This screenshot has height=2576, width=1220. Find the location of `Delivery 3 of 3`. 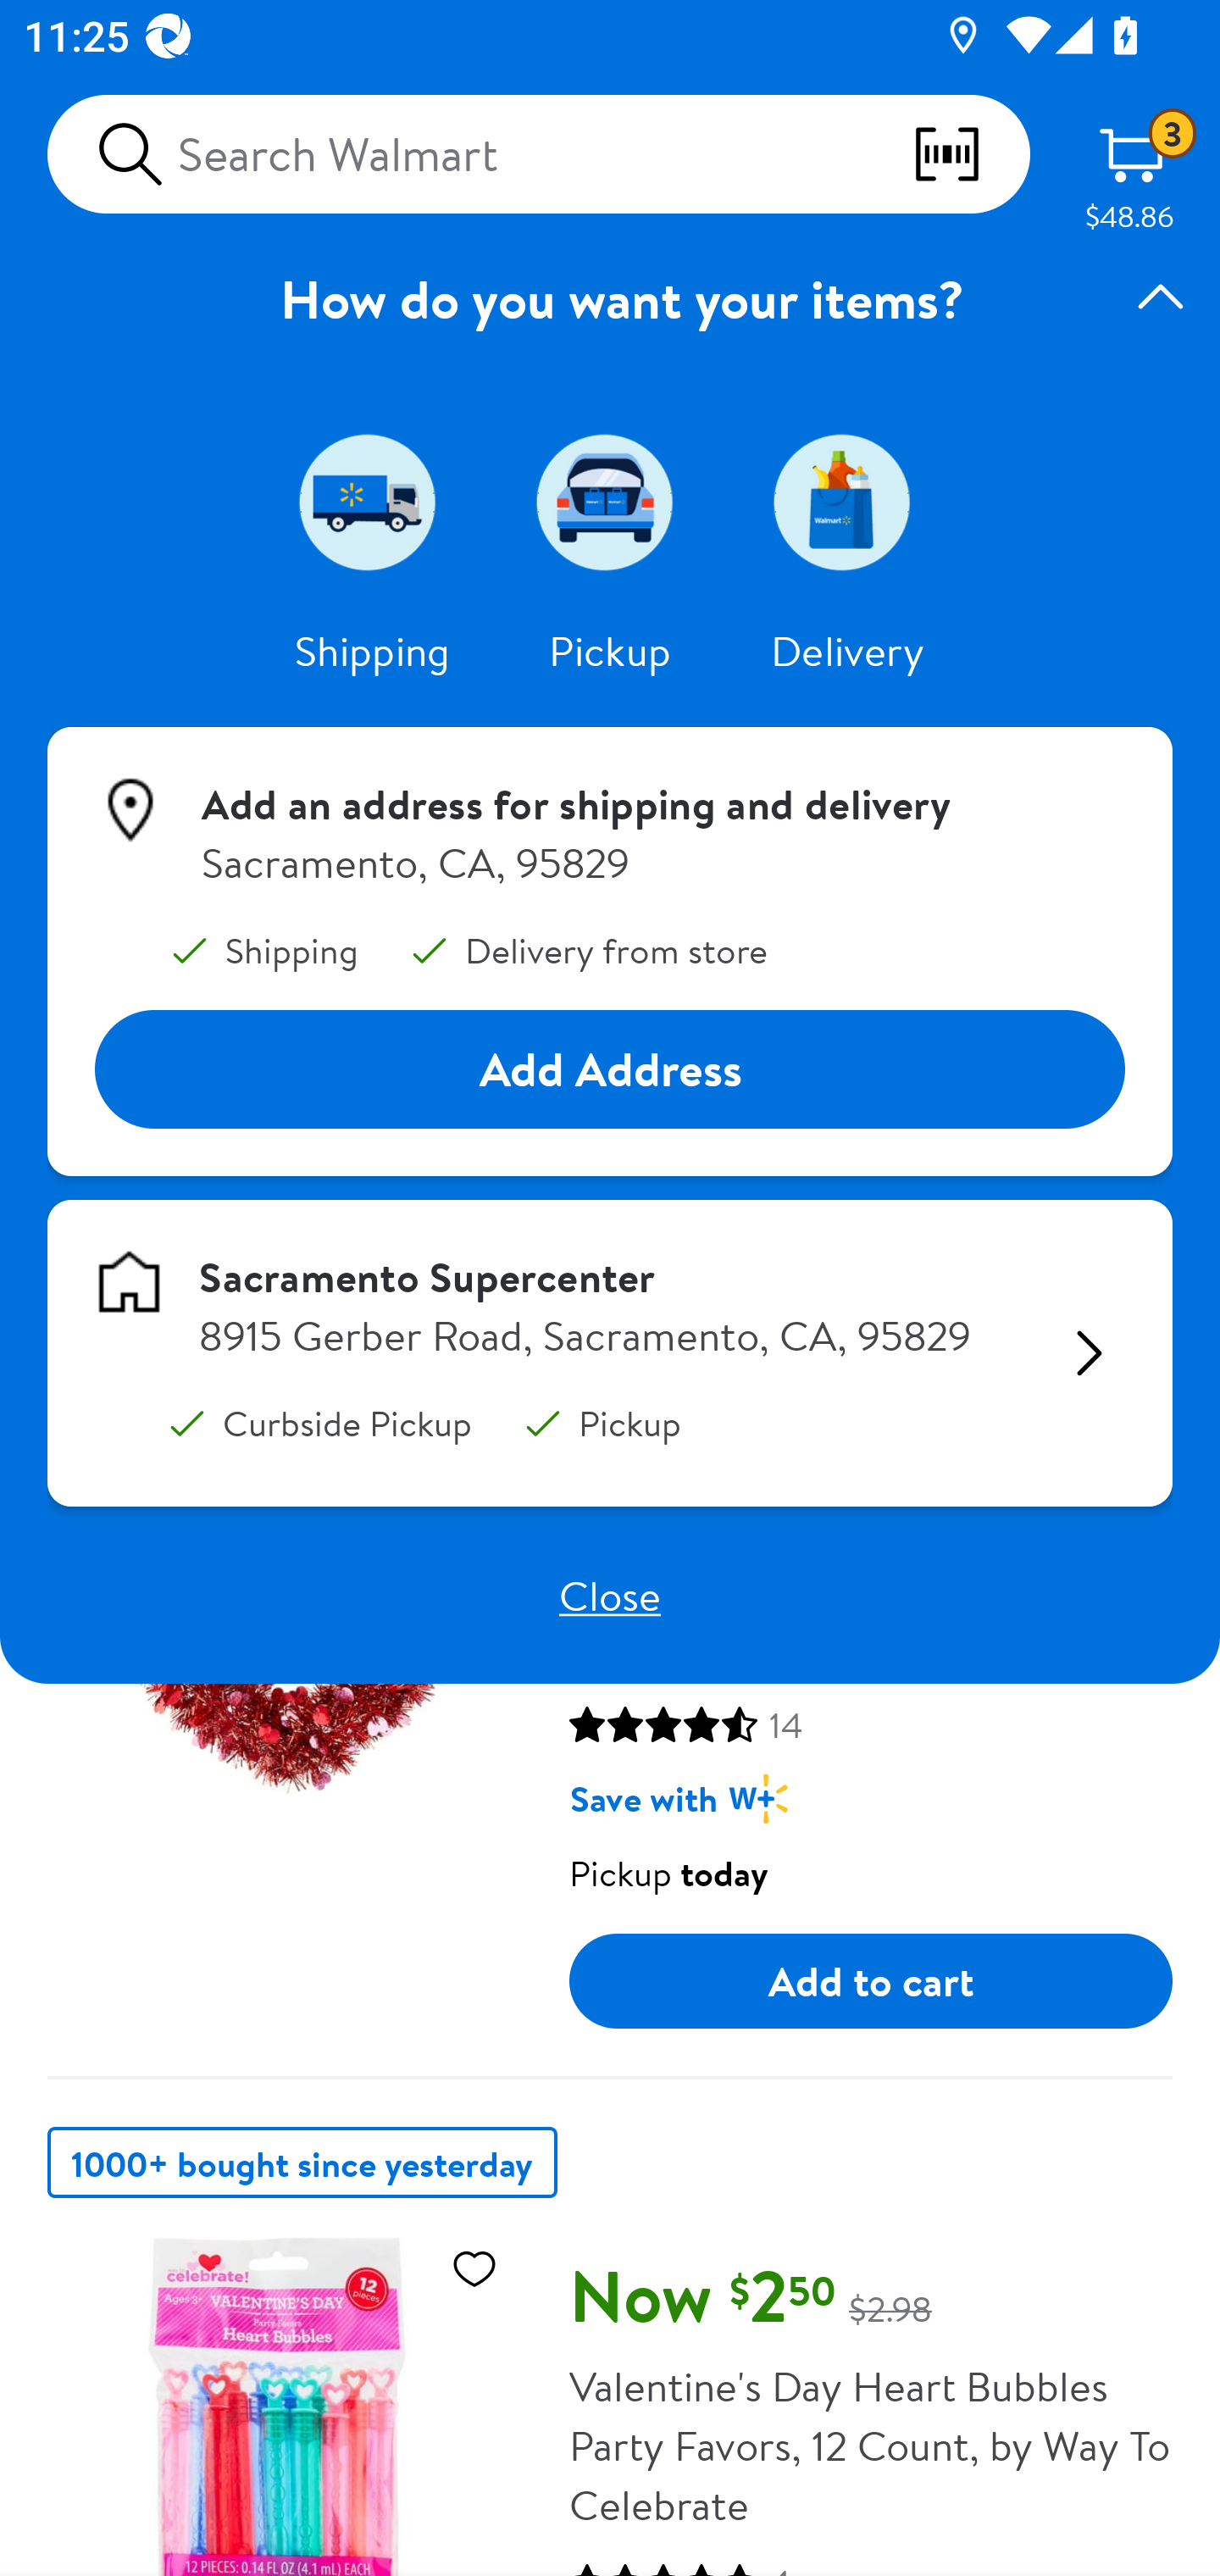

Delivery 3 of 3 is located at coordinates (847, 502).